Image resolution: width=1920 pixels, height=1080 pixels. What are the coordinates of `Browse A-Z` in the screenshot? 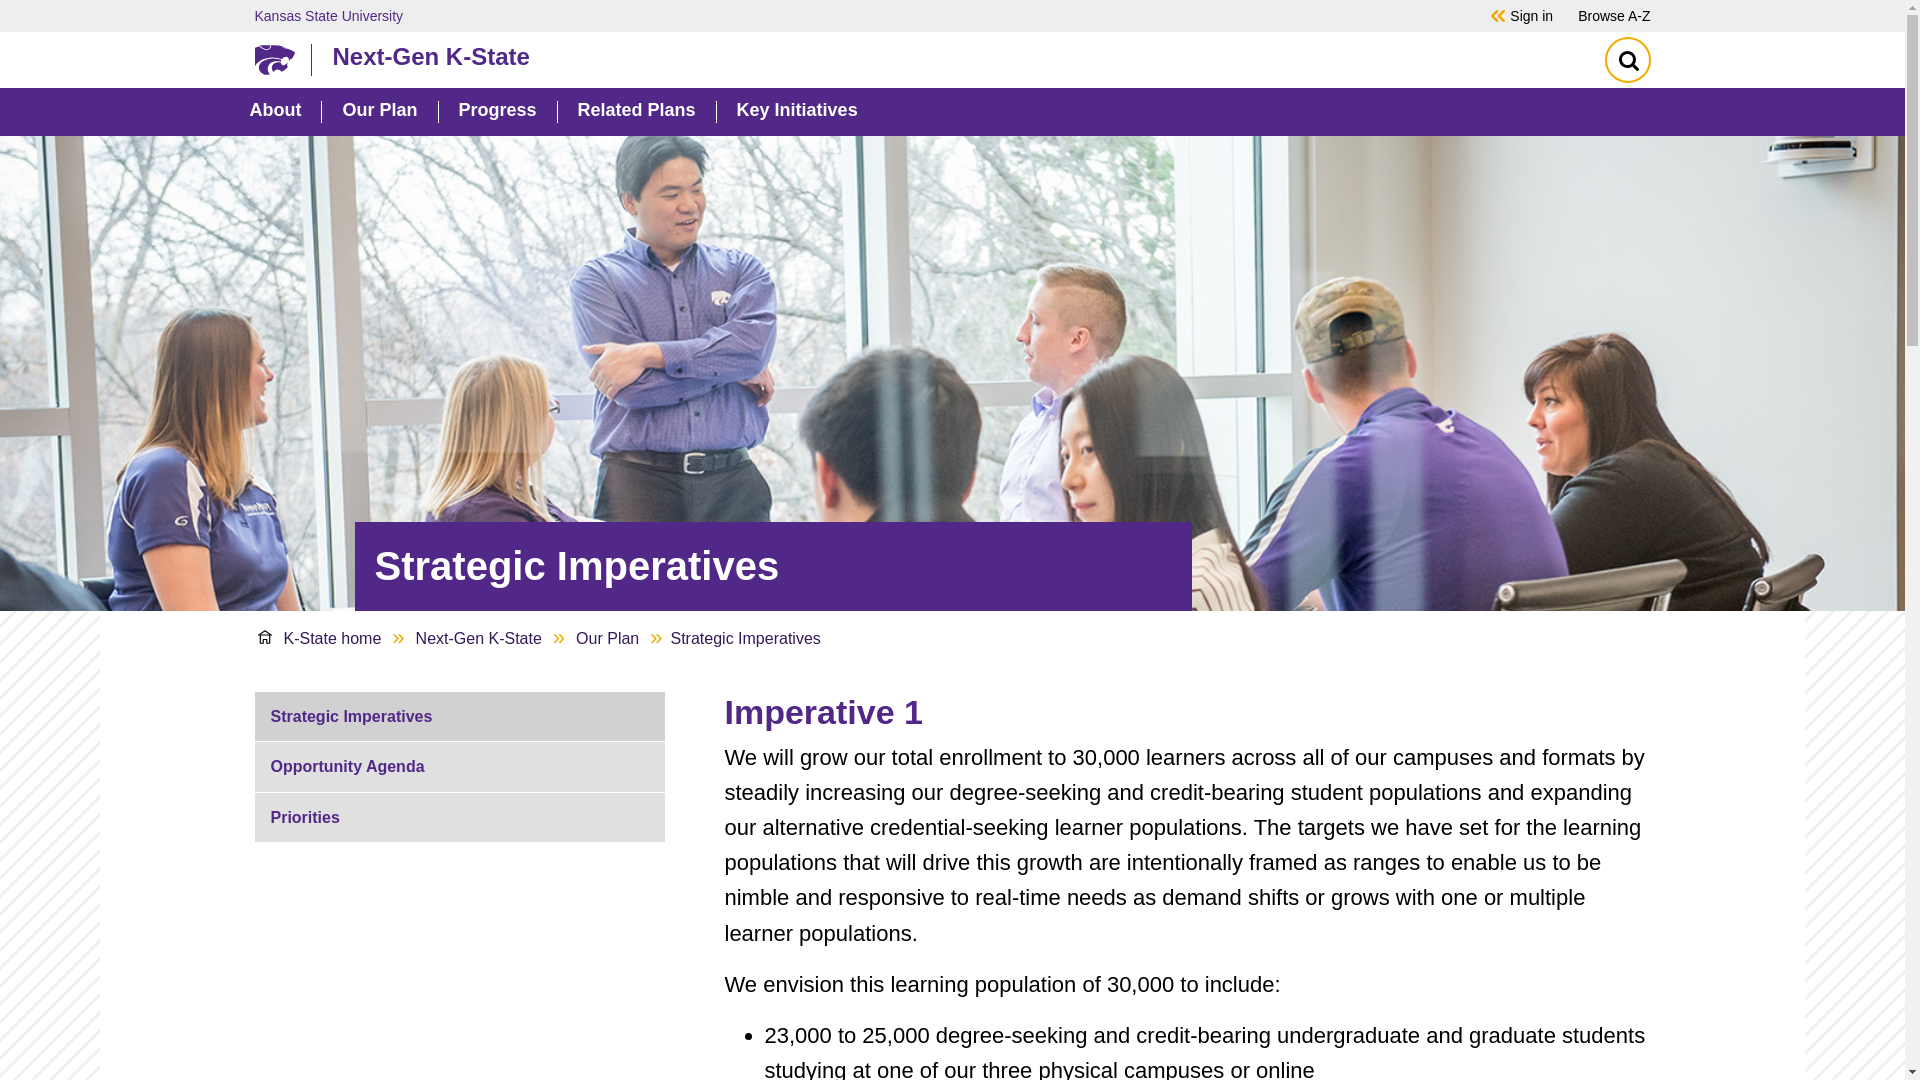 It's located at (1614, 15).